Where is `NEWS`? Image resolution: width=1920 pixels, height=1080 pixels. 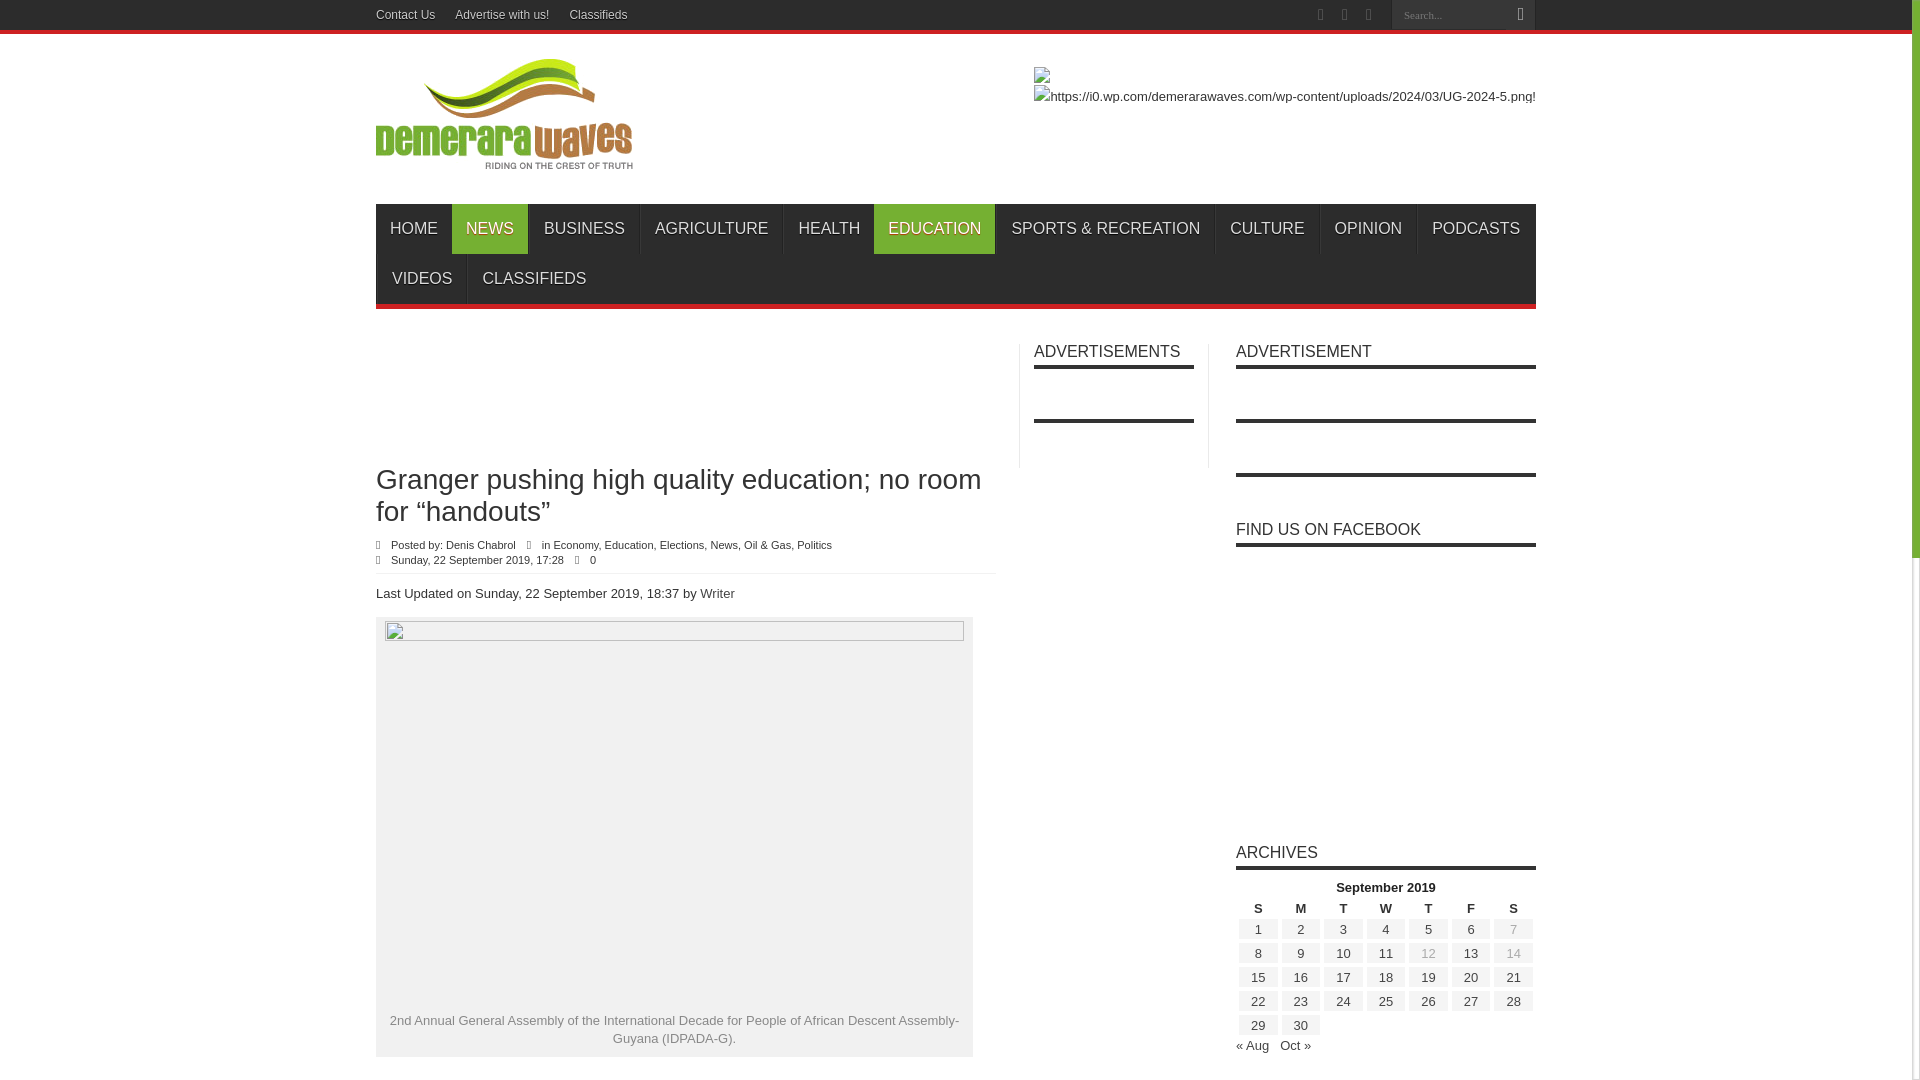
NEWS is located at coordinates (490, 228).